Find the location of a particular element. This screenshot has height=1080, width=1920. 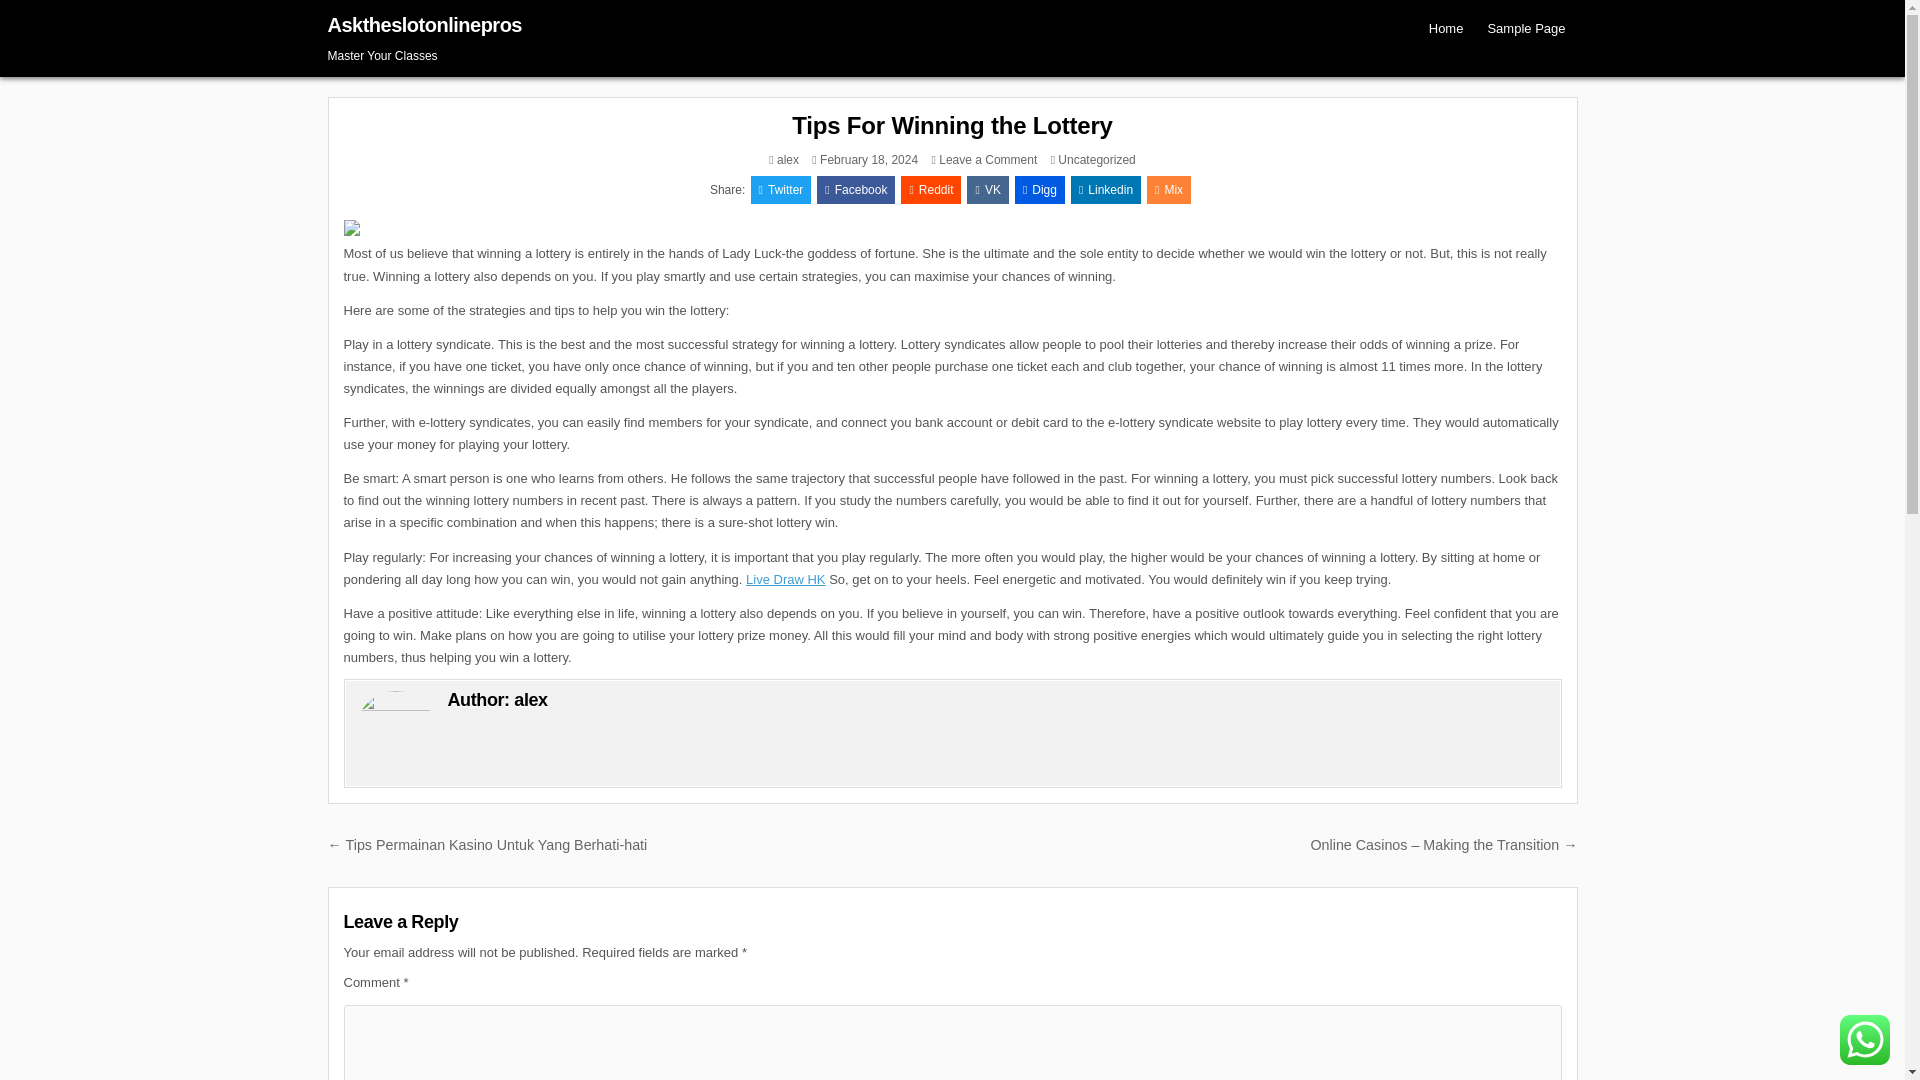

Digg is located at coordinates (1168, 190).